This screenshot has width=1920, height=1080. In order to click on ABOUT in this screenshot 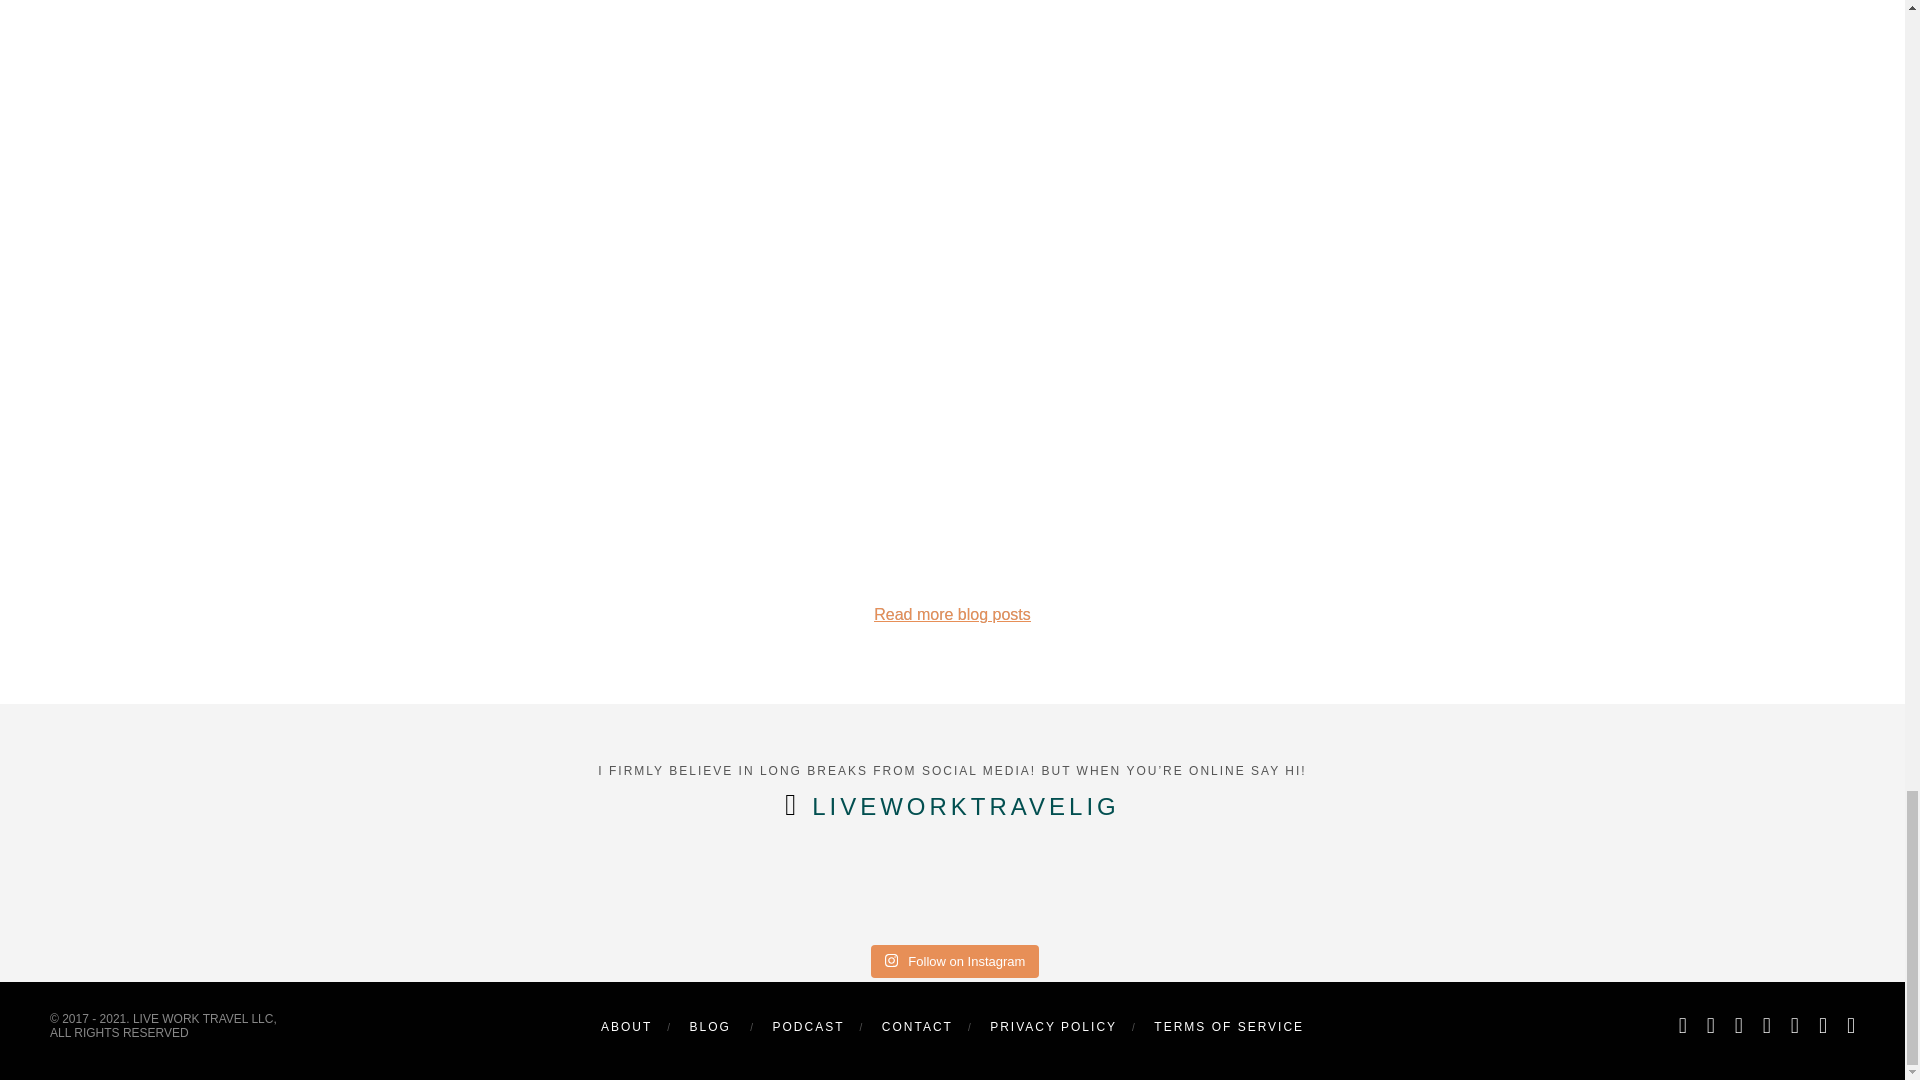, I will do `click(626, 1026)`.